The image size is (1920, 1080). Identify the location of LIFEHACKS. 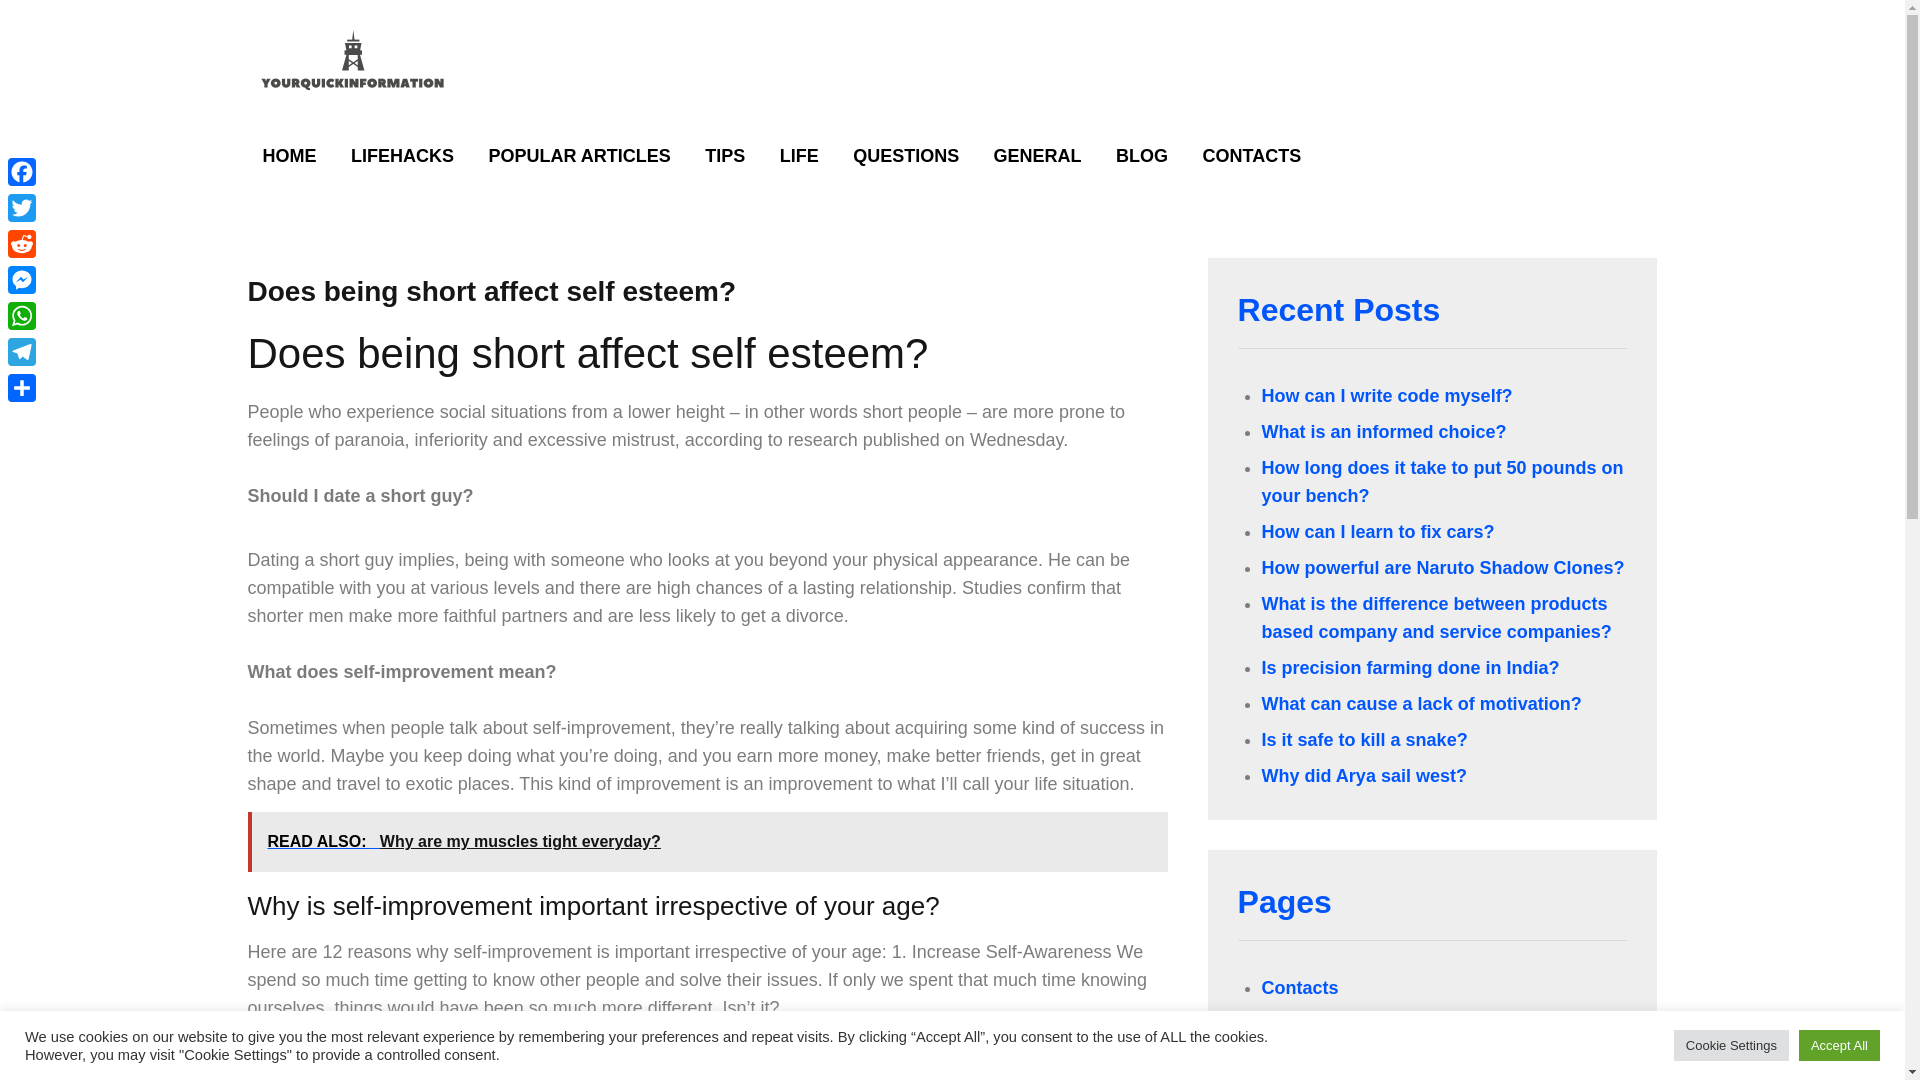
(402, 156).